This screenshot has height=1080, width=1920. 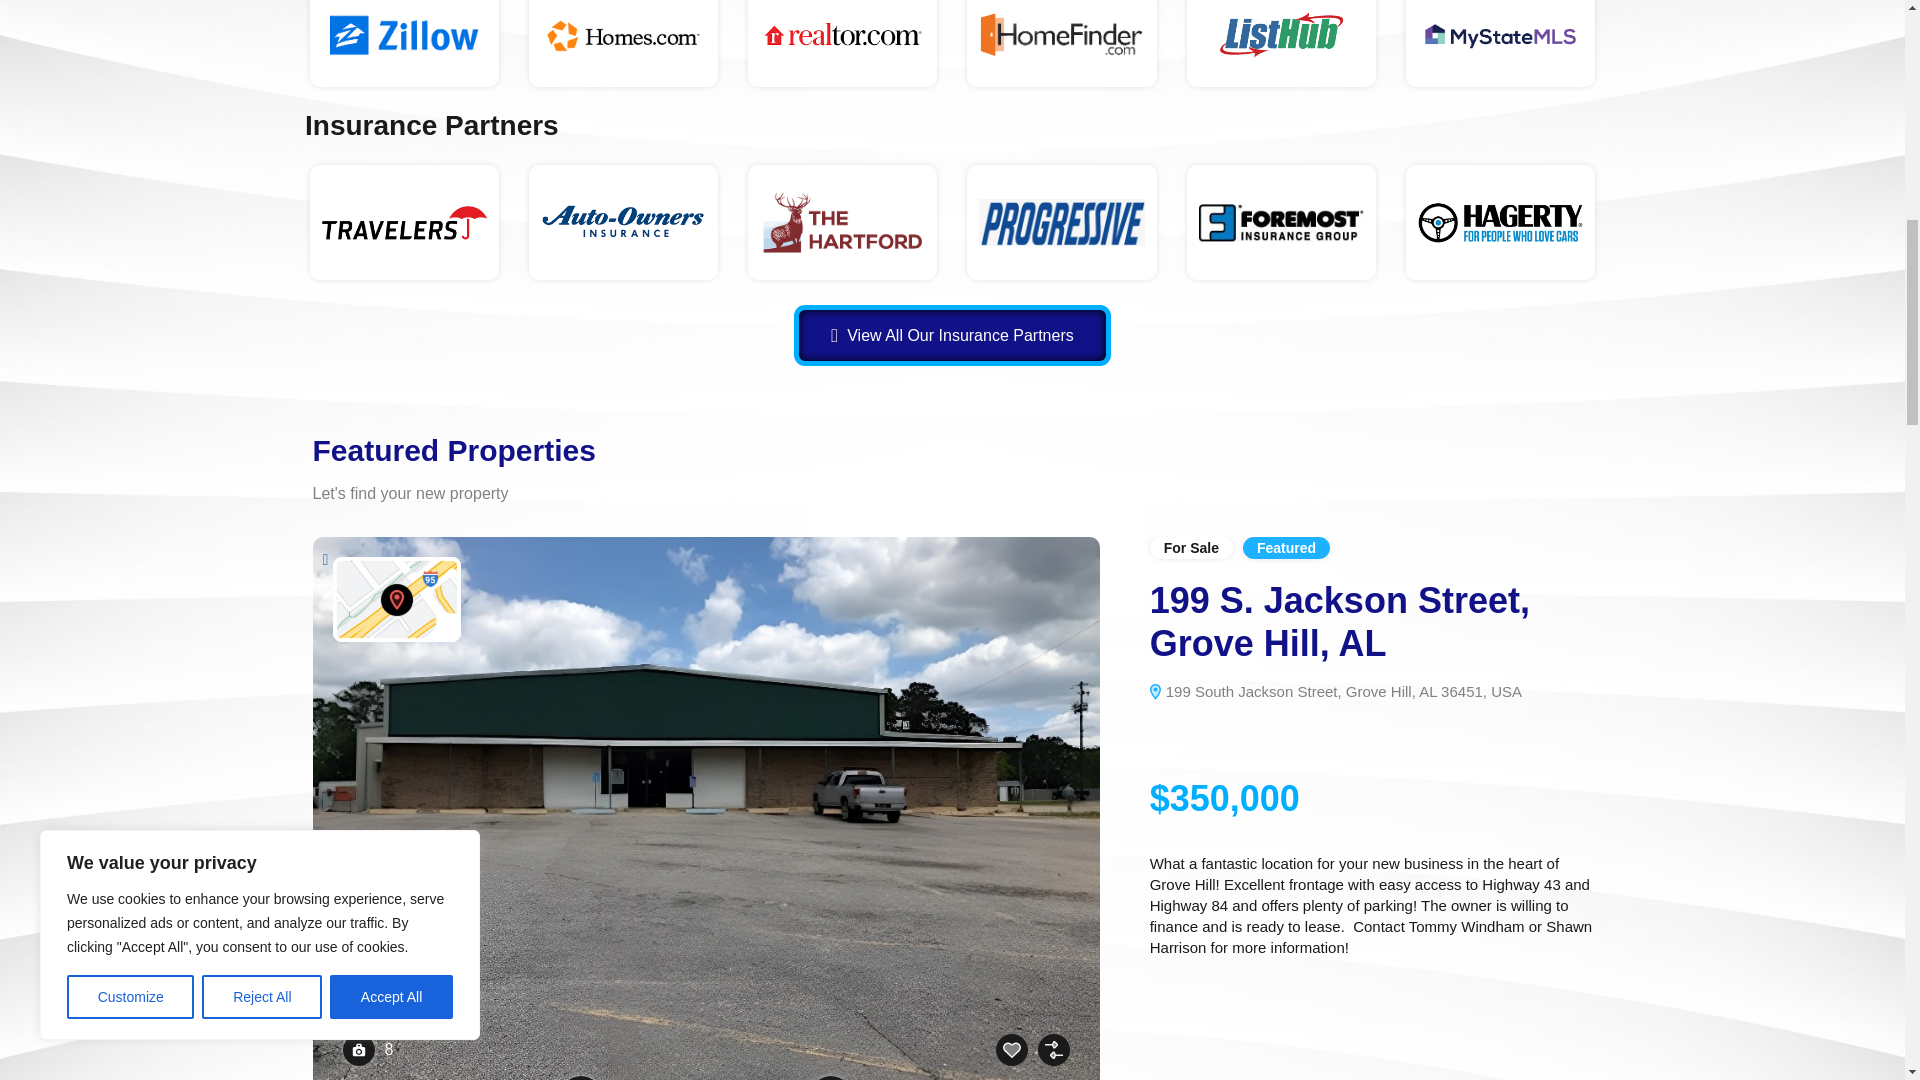 What do you see at coordinates (1012, 1049) in the screenshot?
I see `Add To Favourite` at bounding box center [1012, 1049].